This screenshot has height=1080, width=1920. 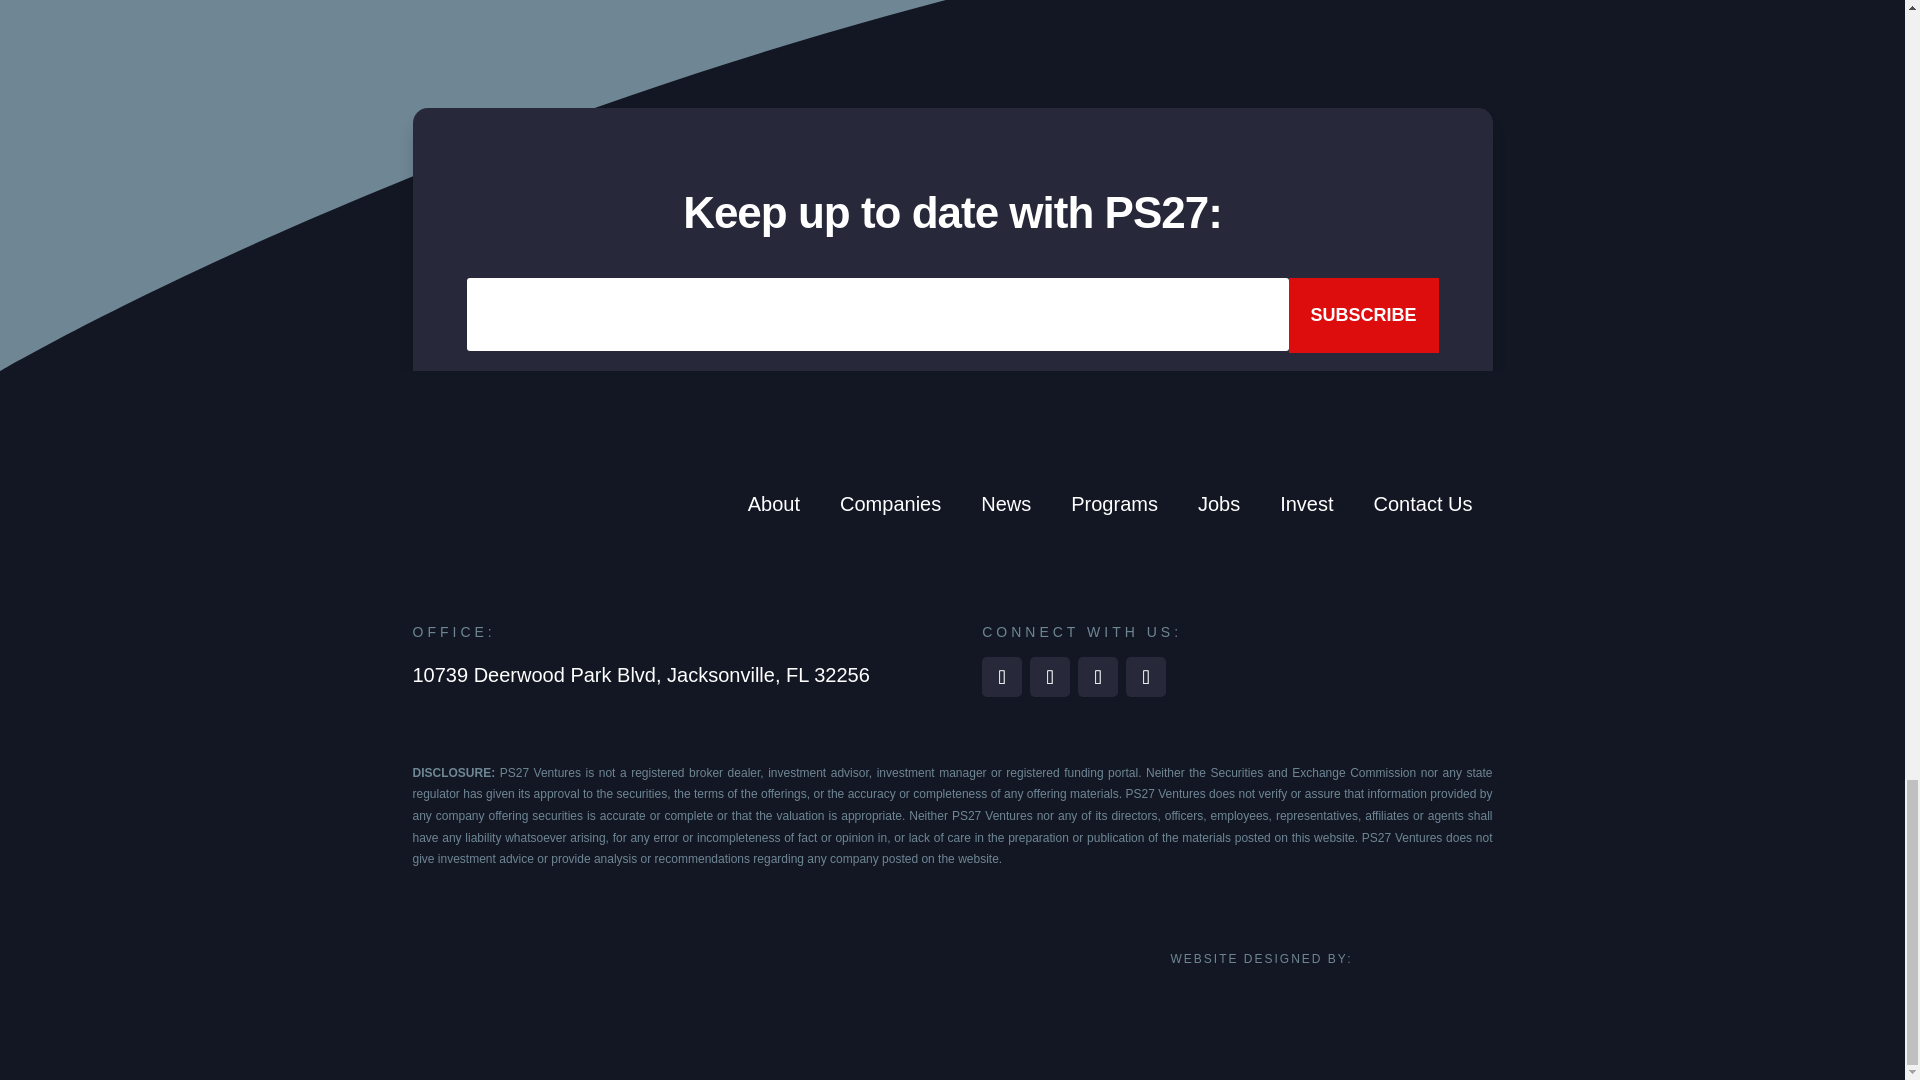 I want to click on Follow on X, so click(x=1145, y=676).